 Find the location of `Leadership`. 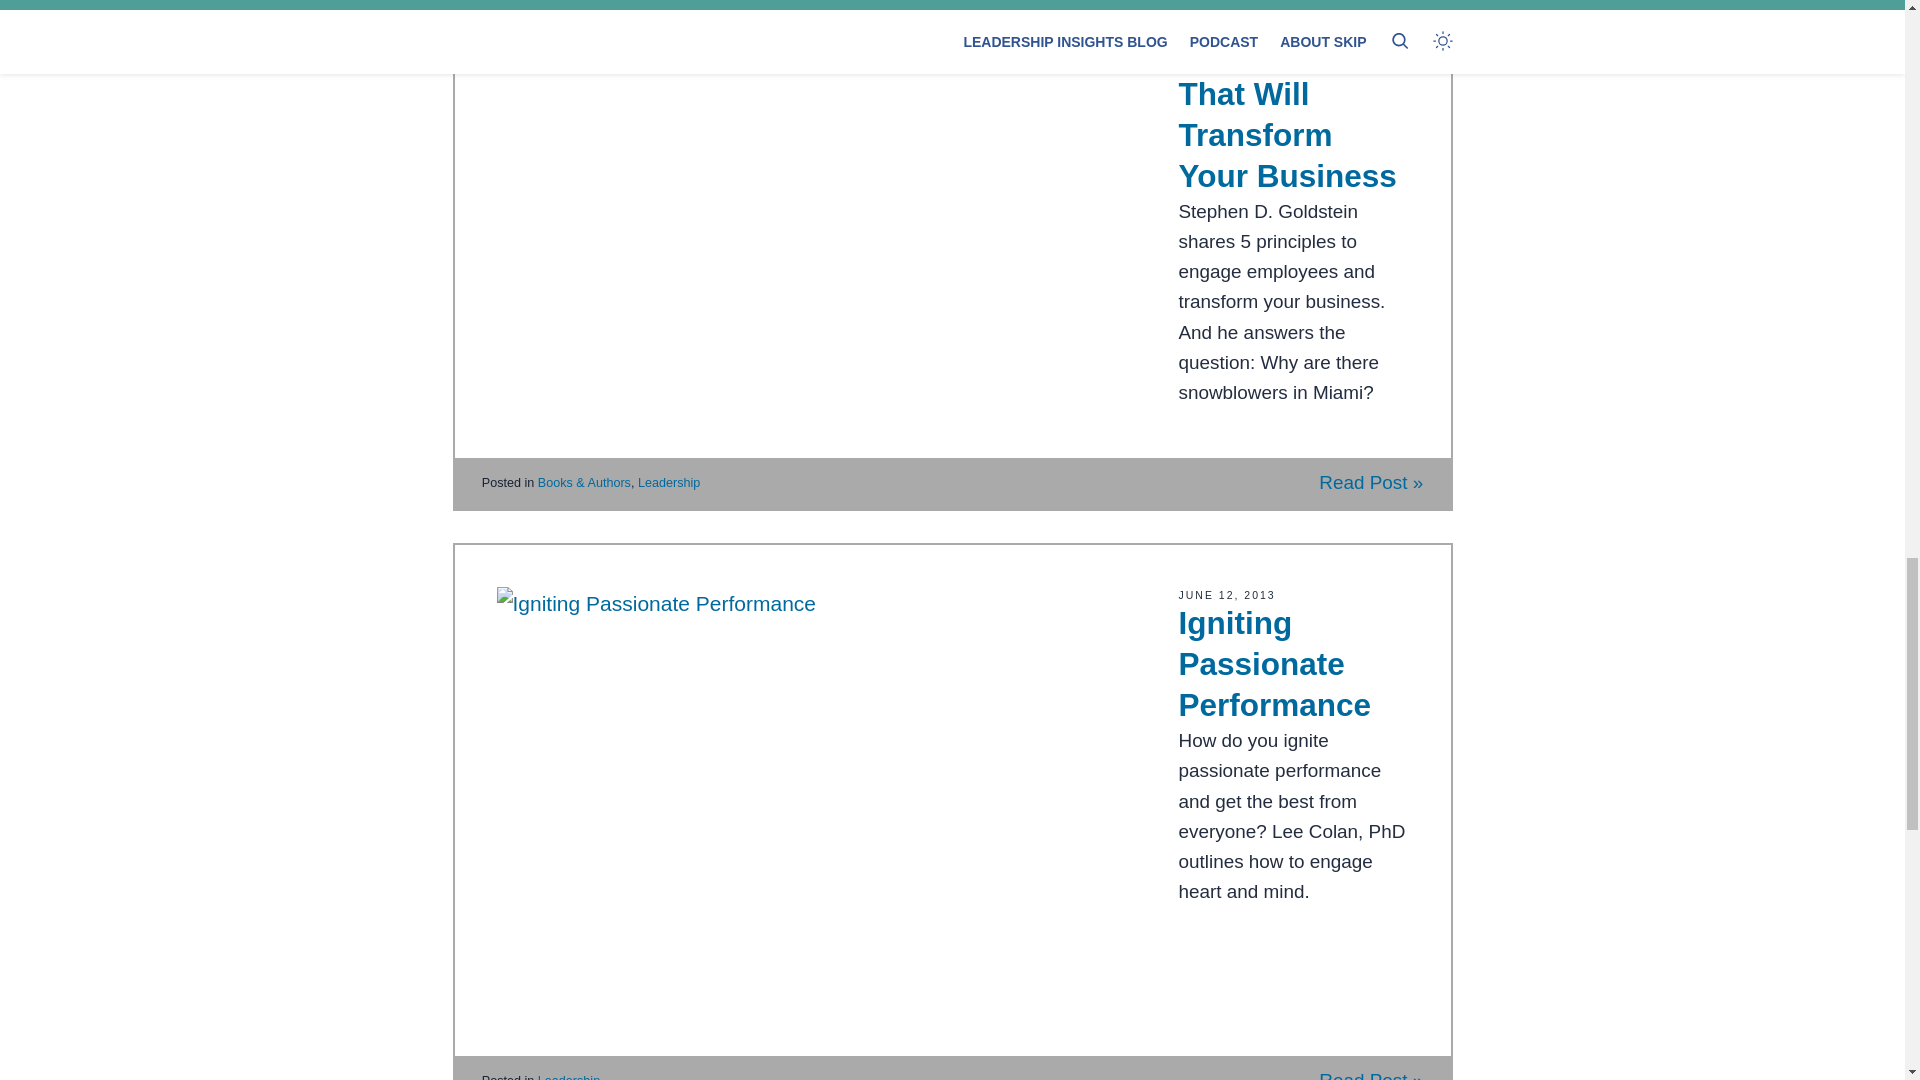

Leadership is located at coordinates (568, 1076).